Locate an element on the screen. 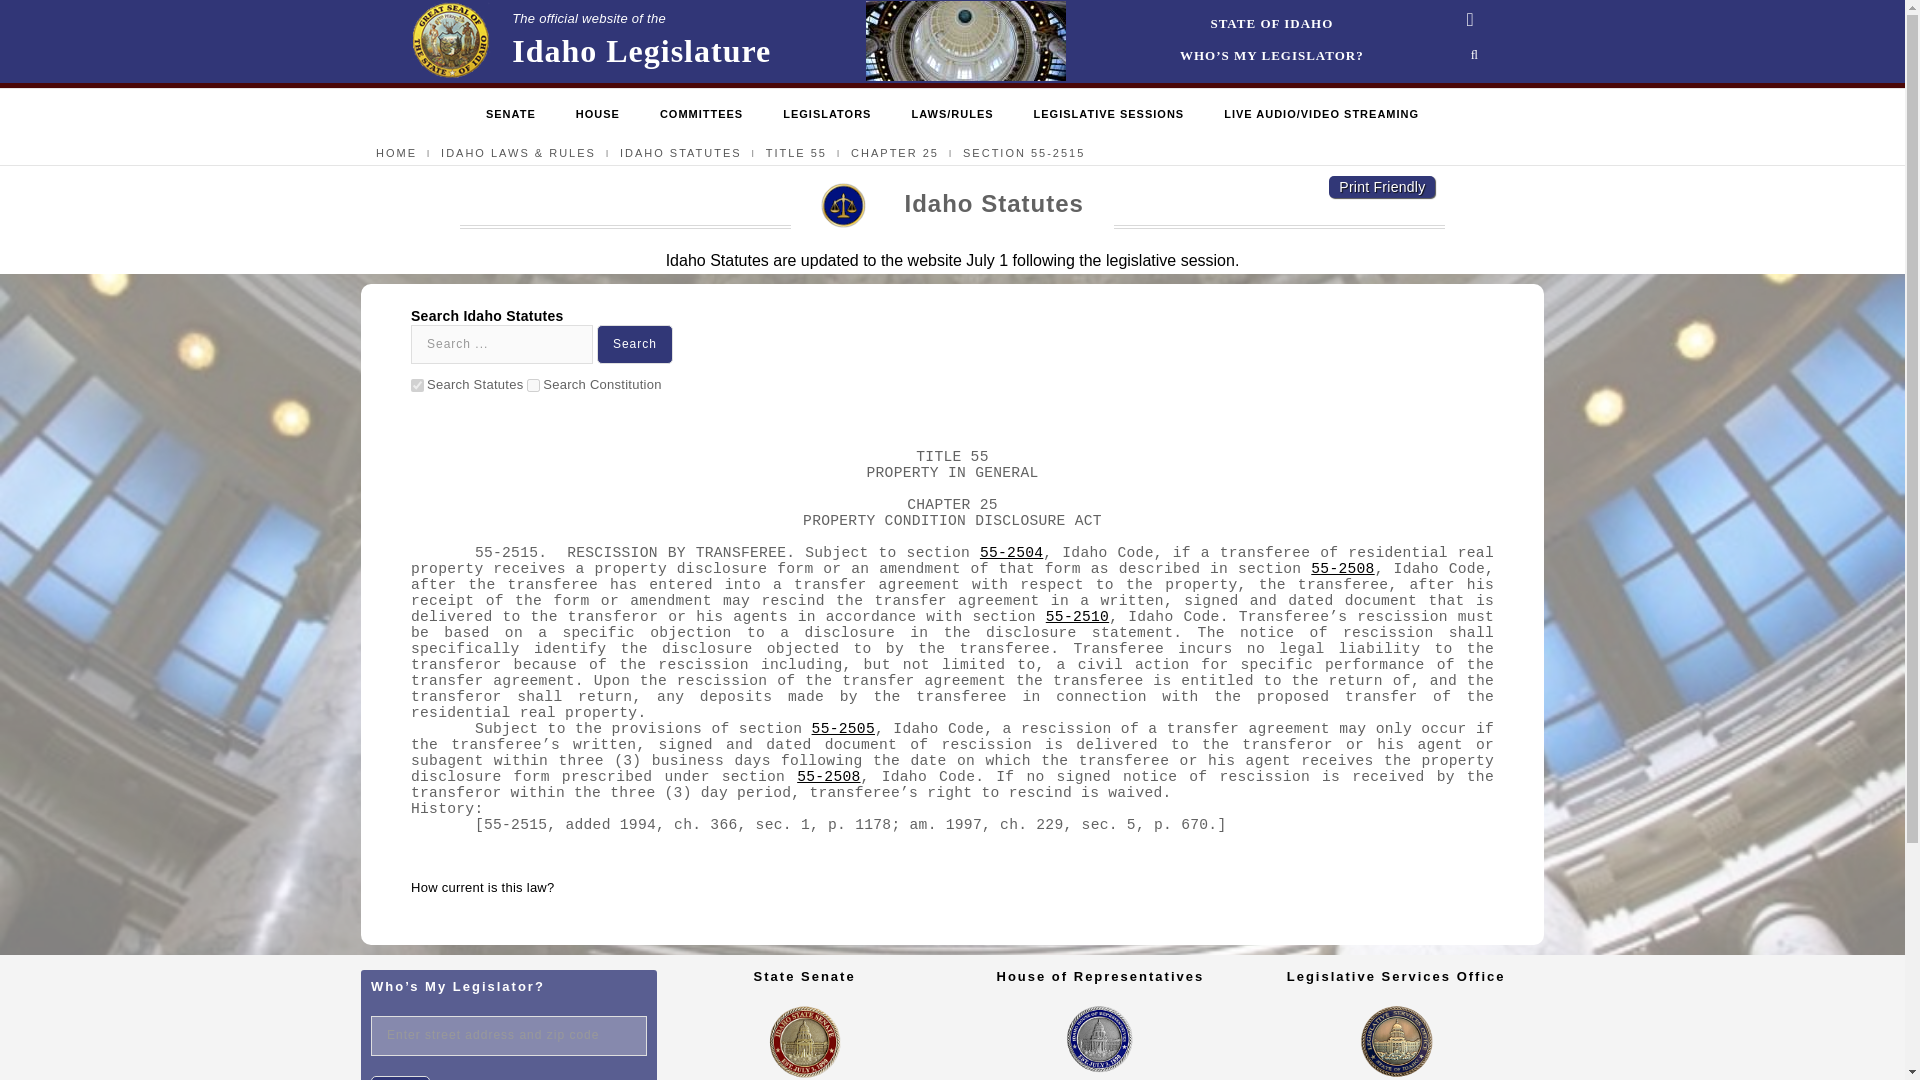 The height and width of the screenshot is (1080, 1920). STATE OF IDAHO is located at coordinates (1272, 24).